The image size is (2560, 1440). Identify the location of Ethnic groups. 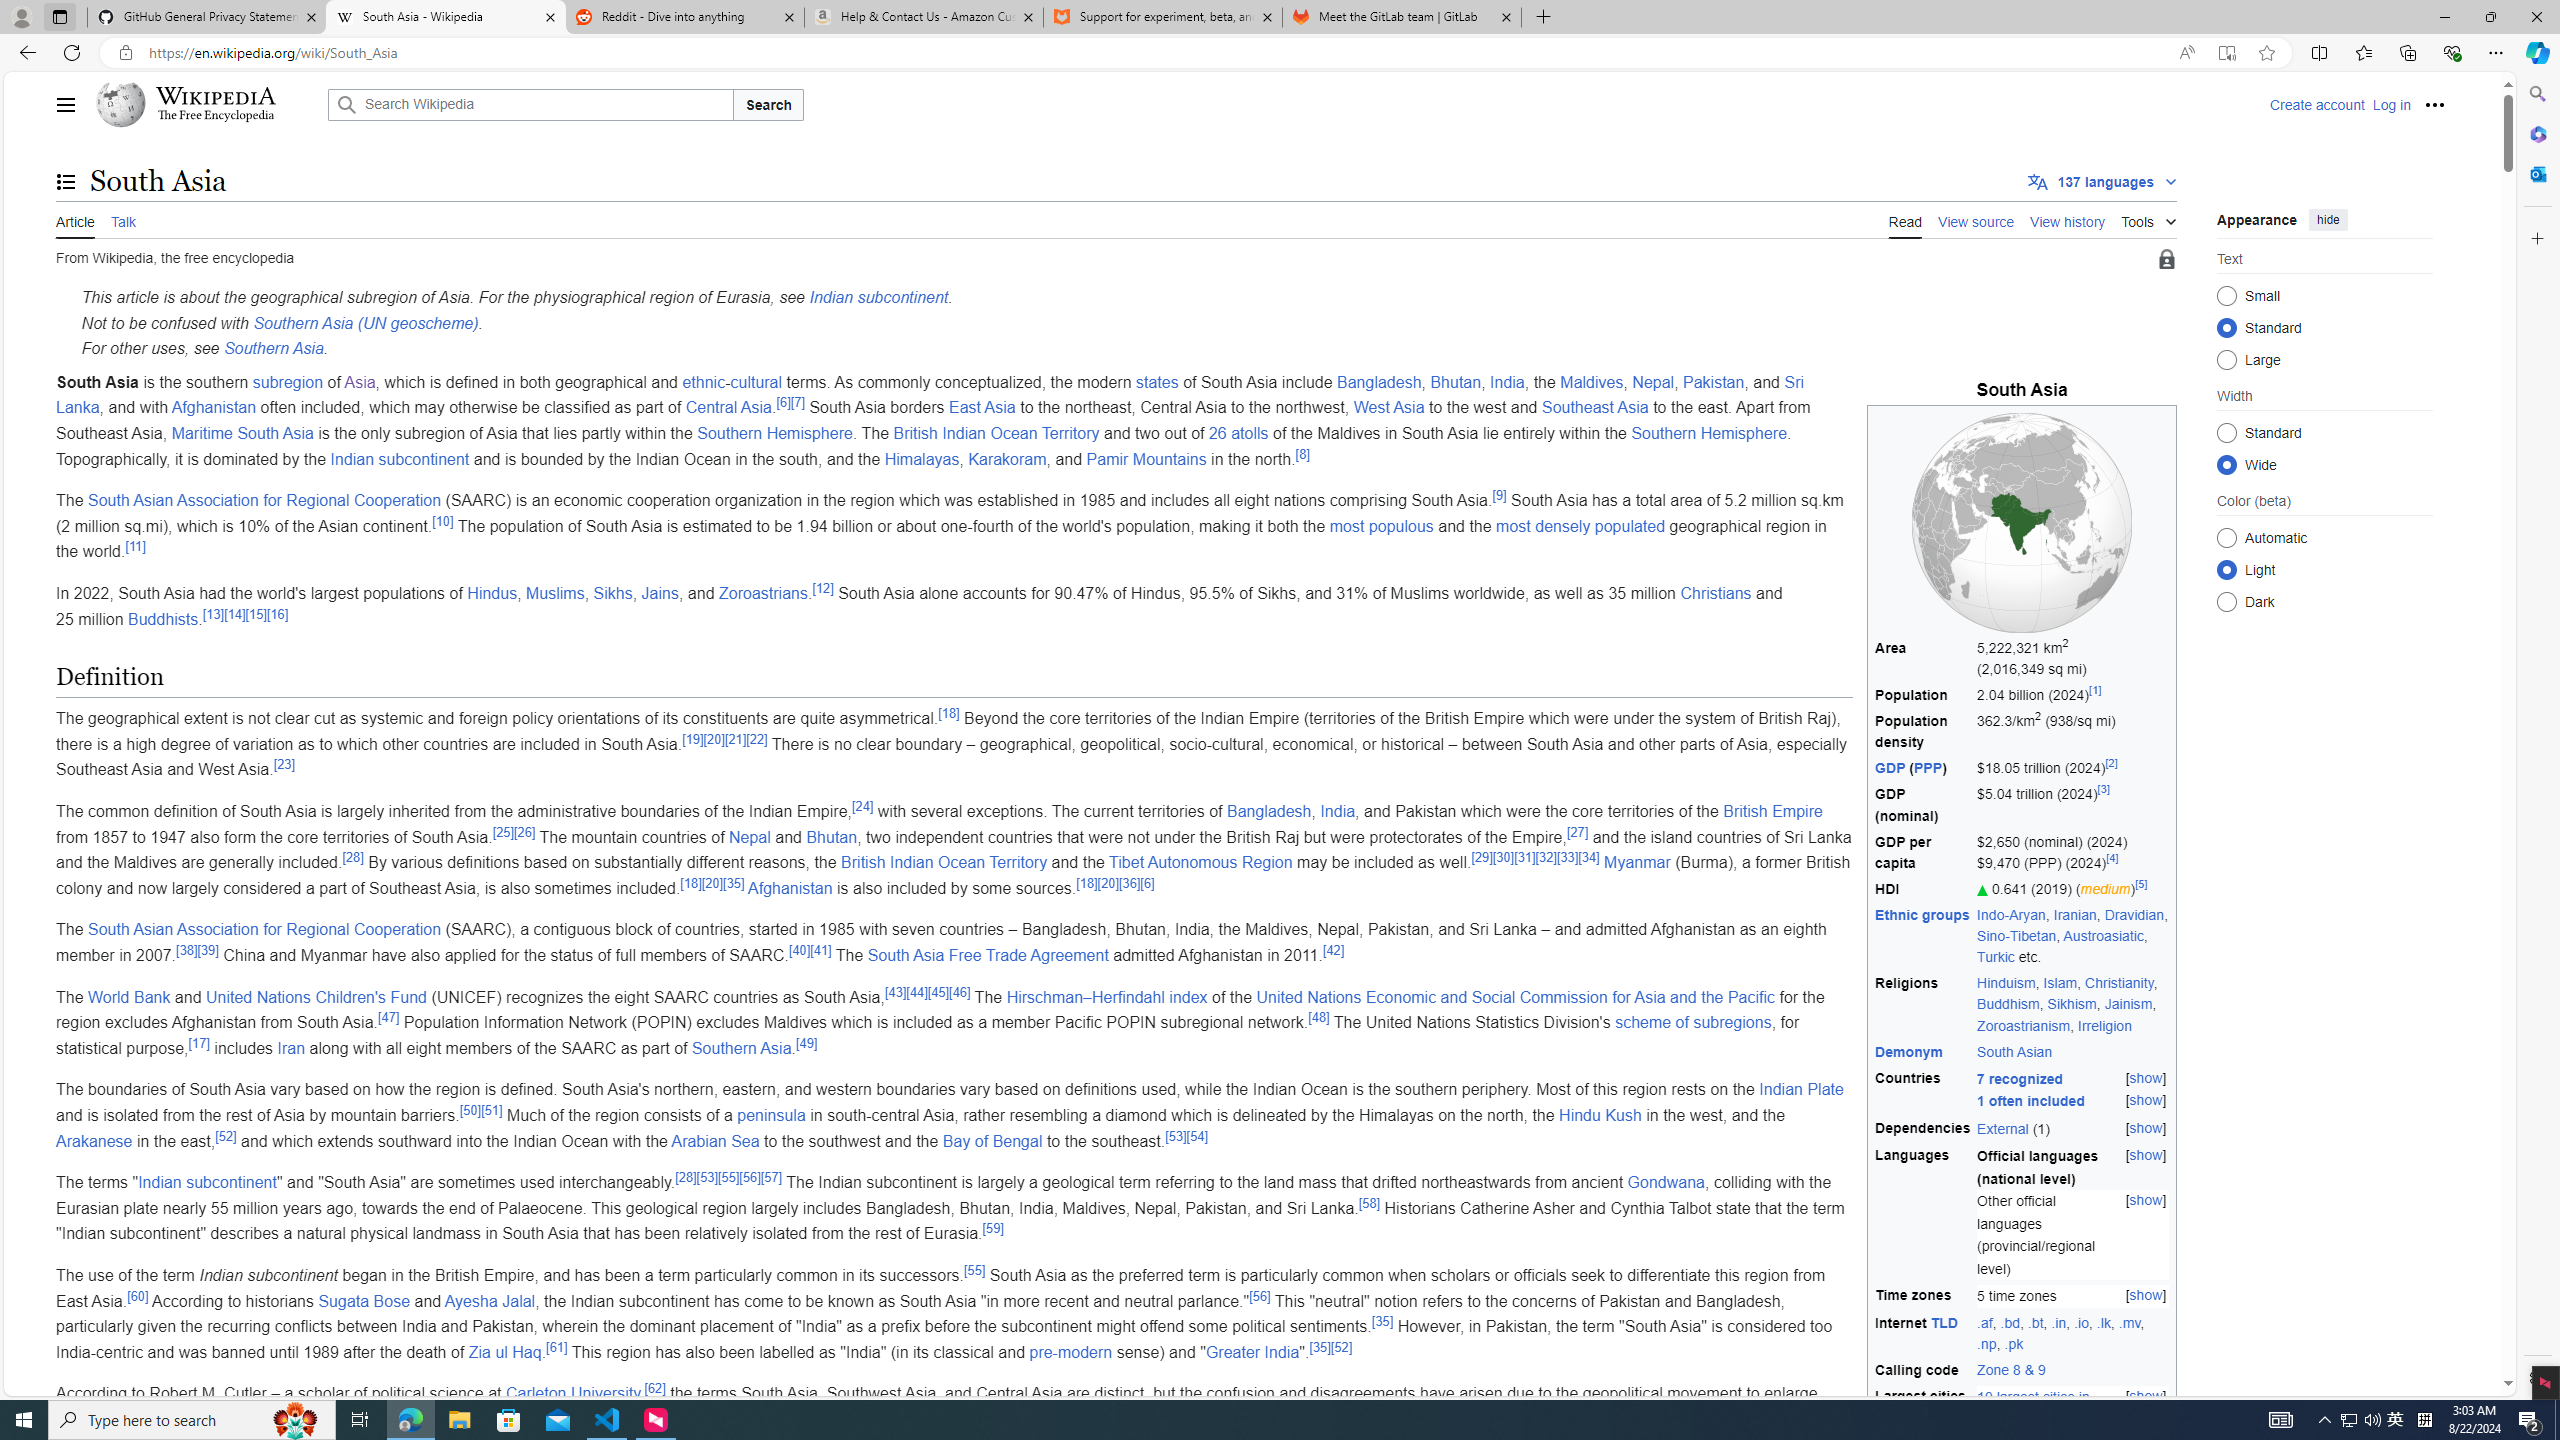
(1922, 915).